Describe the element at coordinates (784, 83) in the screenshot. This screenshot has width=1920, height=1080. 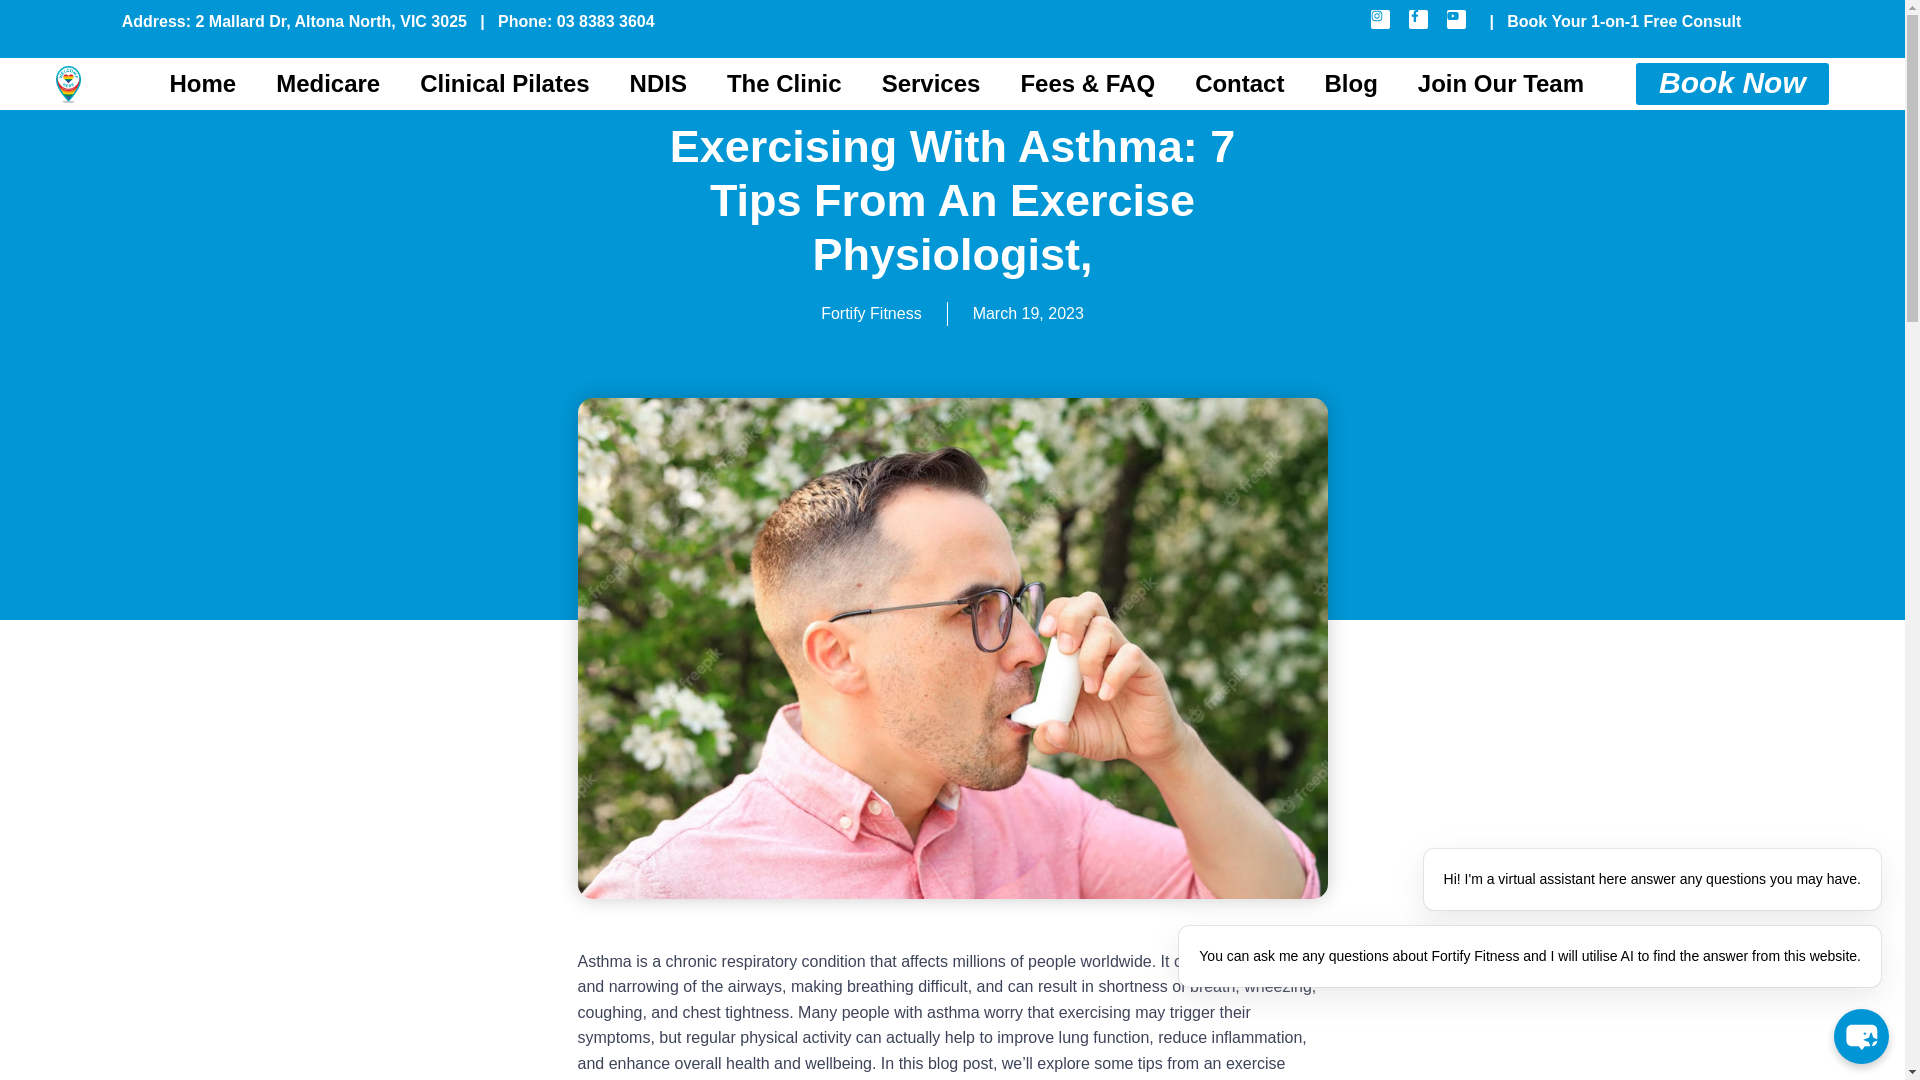
I see `The Clinic` at that location.